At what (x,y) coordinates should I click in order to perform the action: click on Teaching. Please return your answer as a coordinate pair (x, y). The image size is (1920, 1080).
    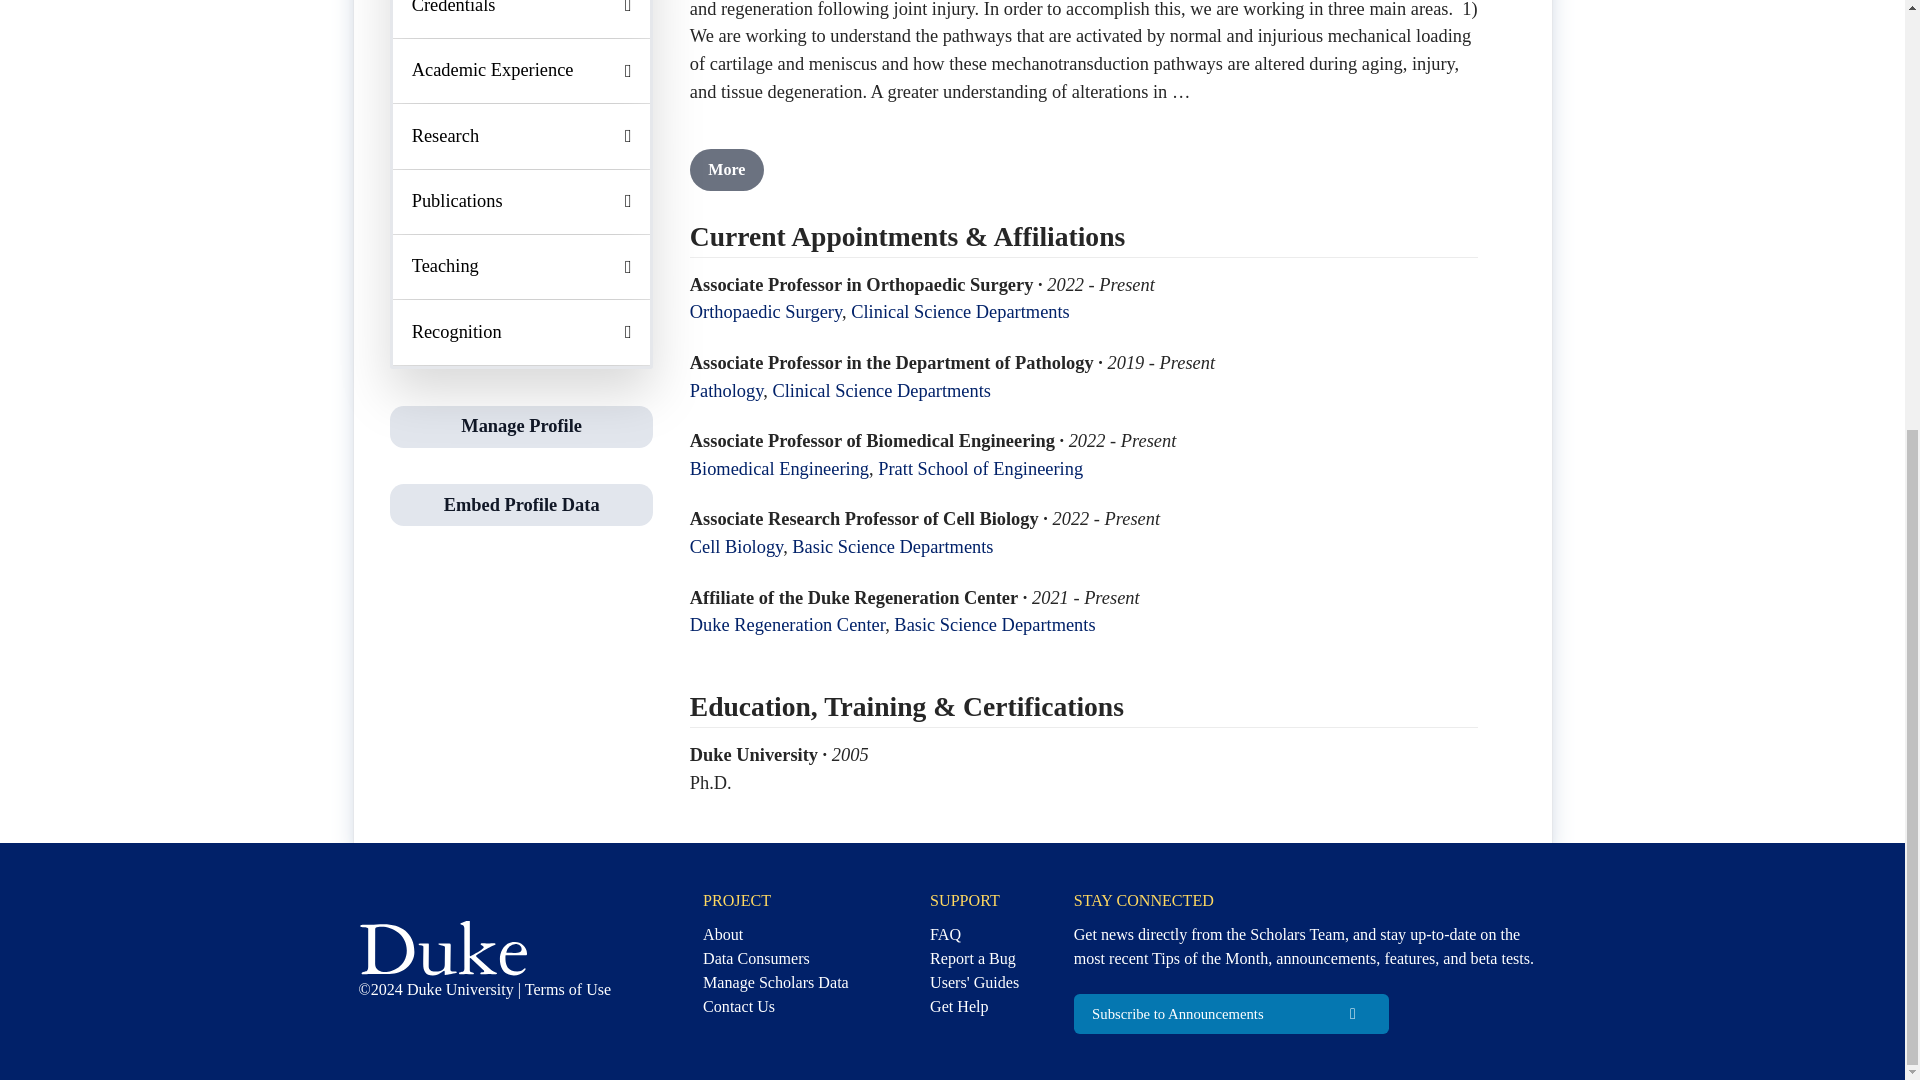
    Looking at the image, I should click on (522, 267).